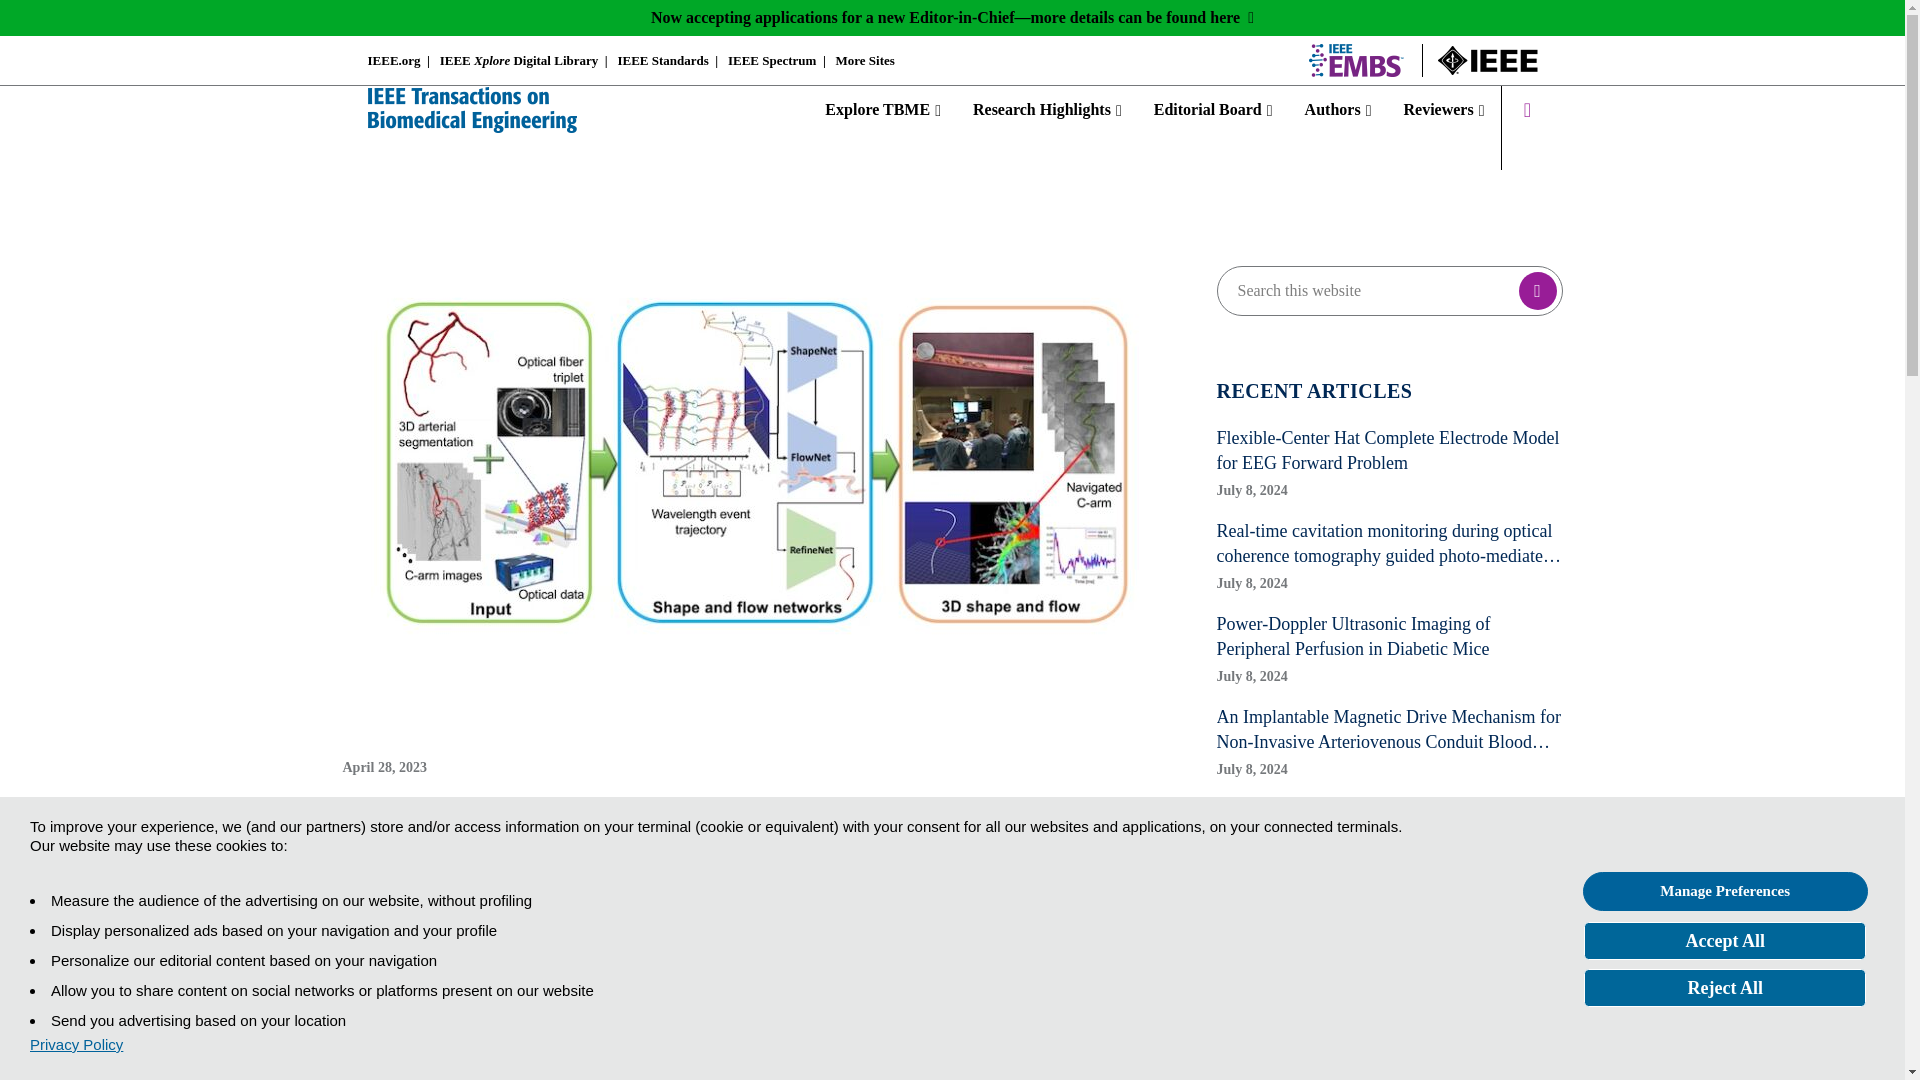 The image size is (1920, 1080). I want to click on Editorial Board, so click(1213, 109).